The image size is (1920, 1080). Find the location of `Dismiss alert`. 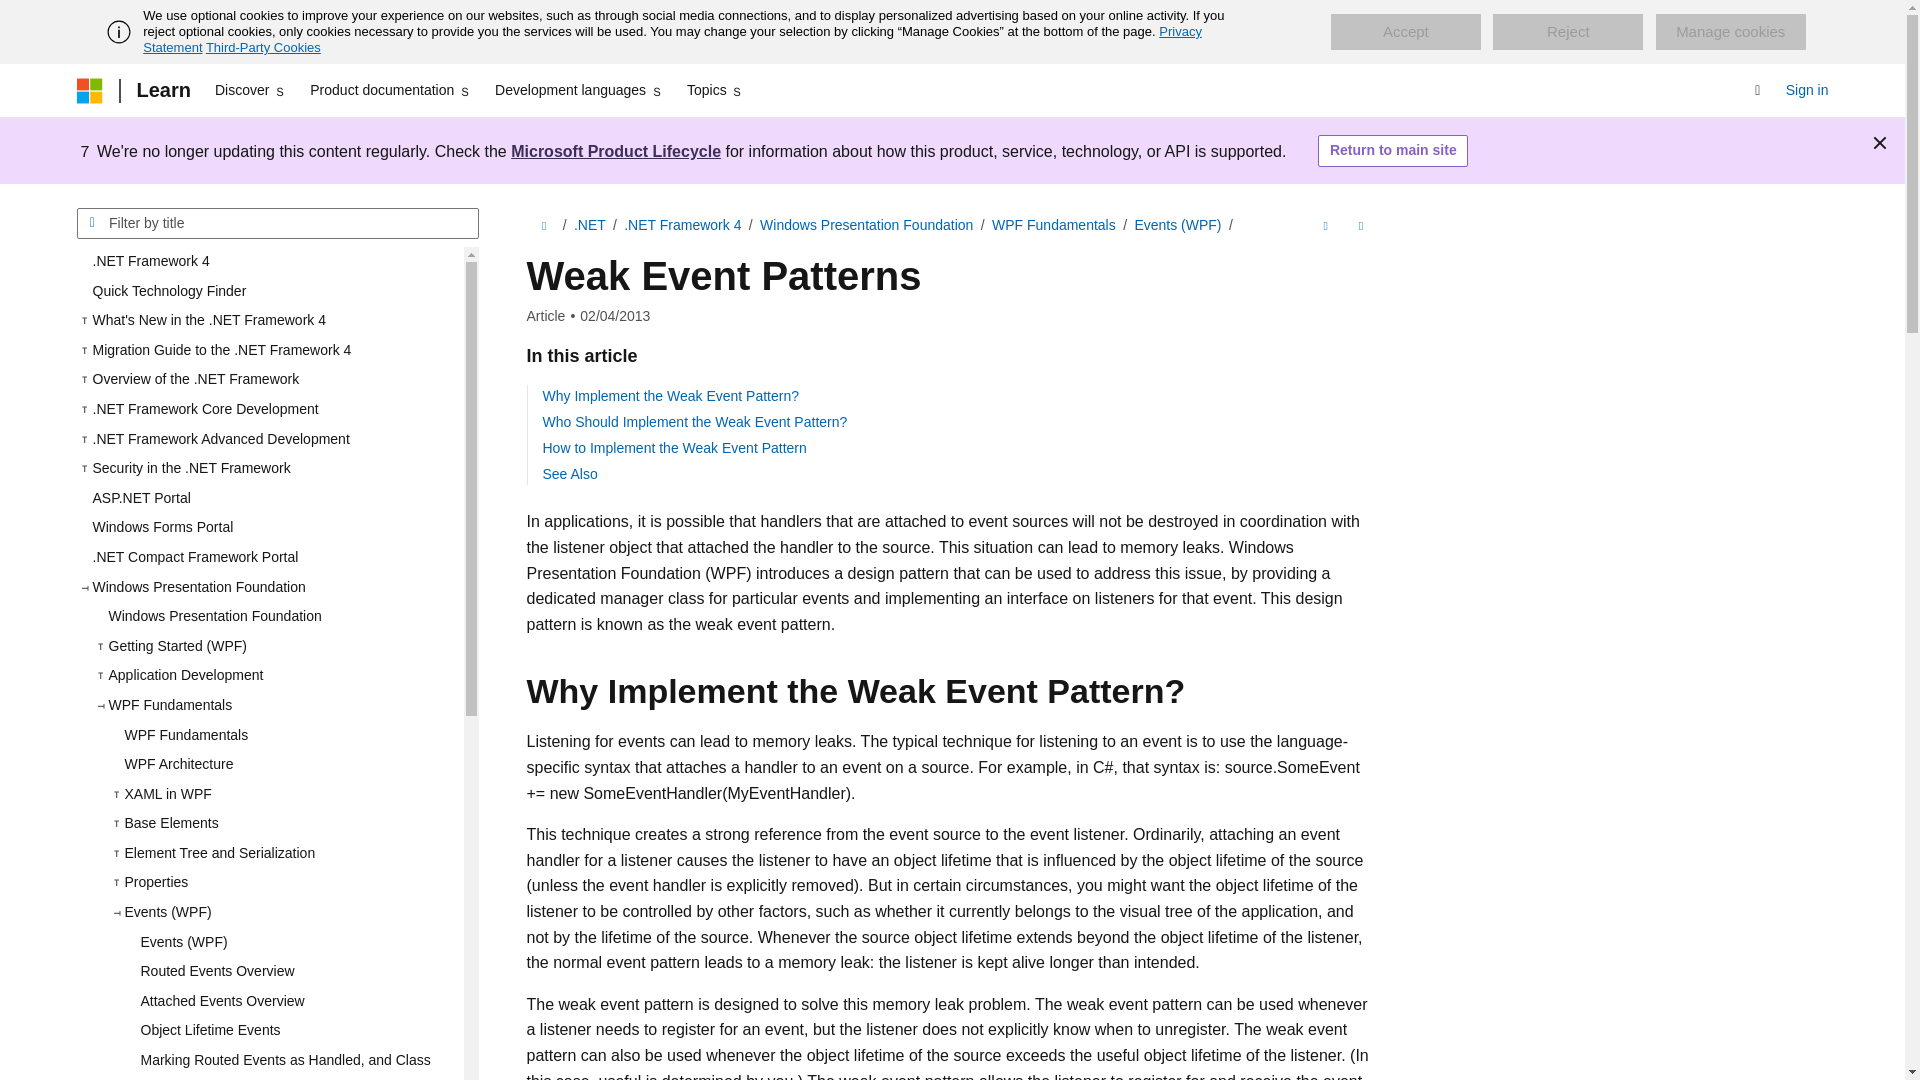

Dismiss alert is located at coordinates (1880, 142).